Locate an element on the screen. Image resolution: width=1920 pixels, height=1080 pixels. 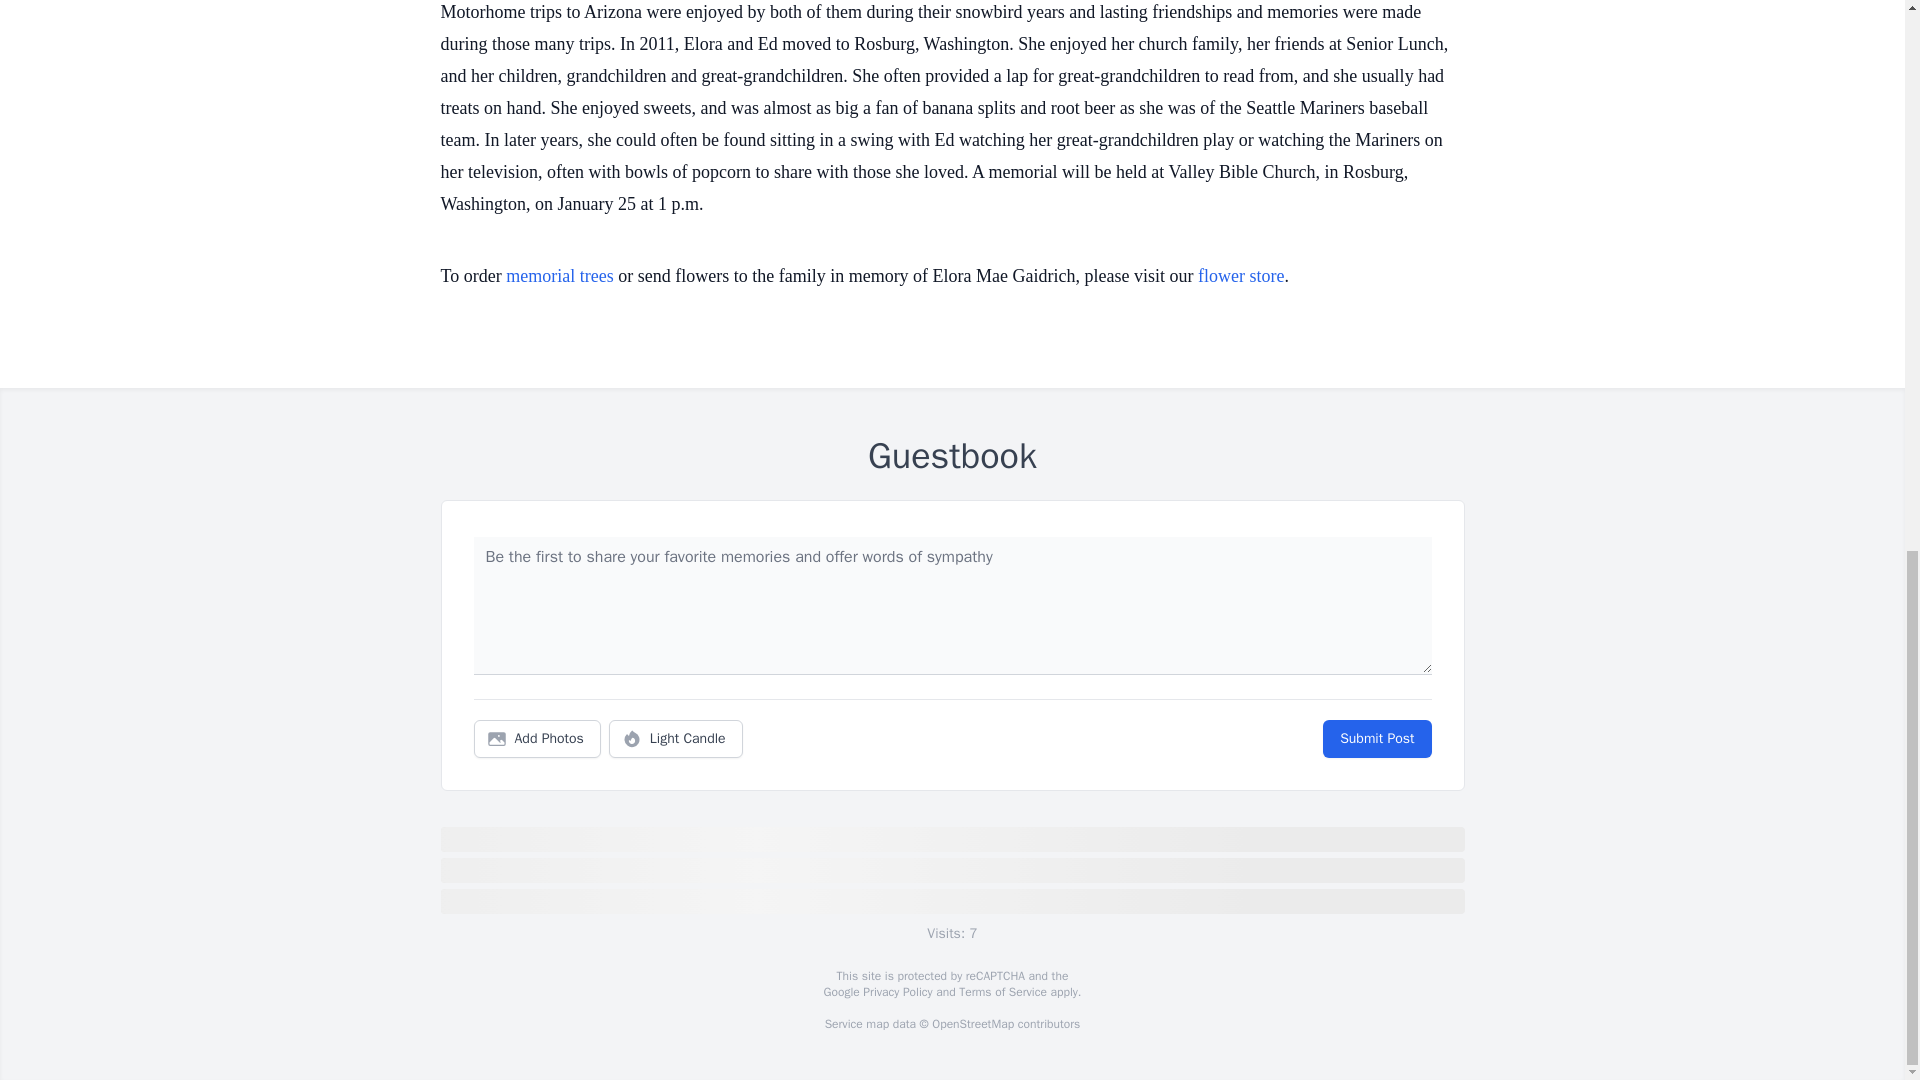
Terms of Service is located at coordinates (1002, 992).